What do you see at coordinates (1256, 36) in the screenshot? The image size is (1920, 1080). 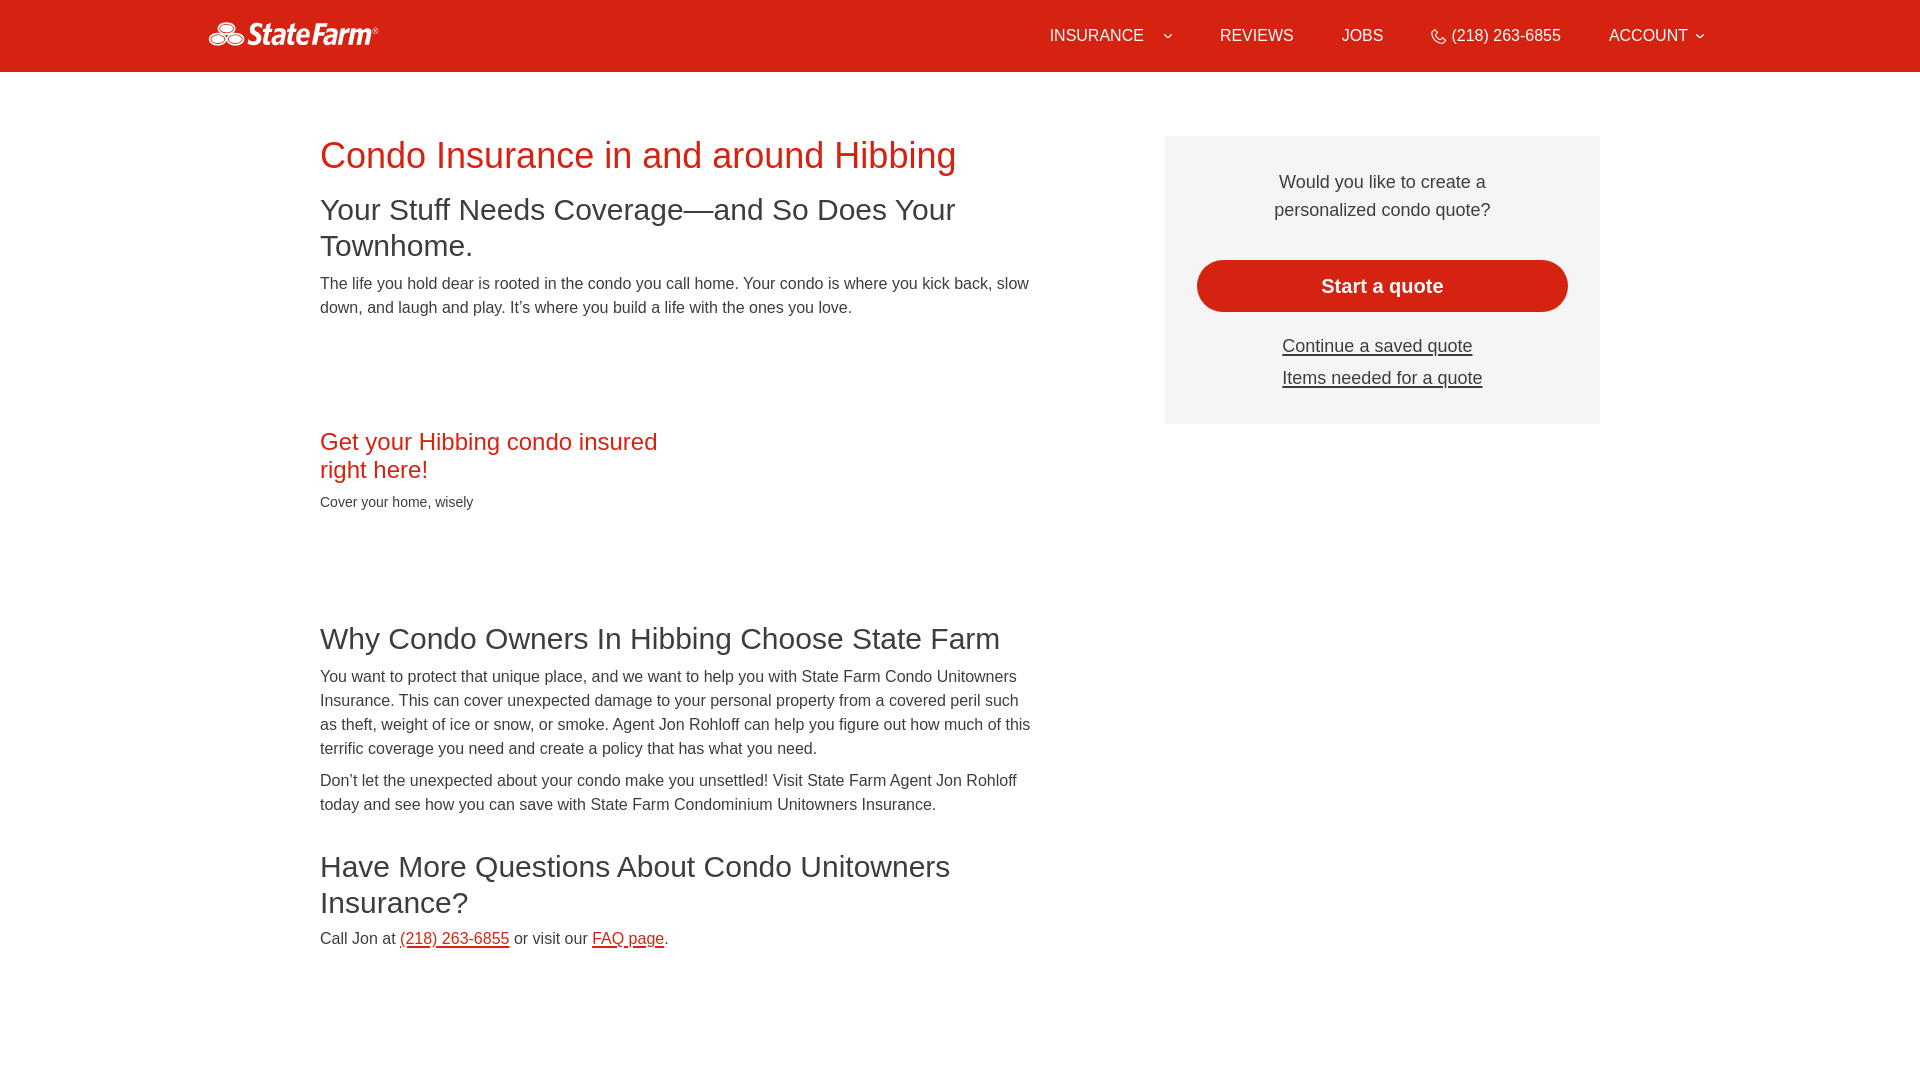 I see `REVIEWS` at bounding box center [1256, 36].